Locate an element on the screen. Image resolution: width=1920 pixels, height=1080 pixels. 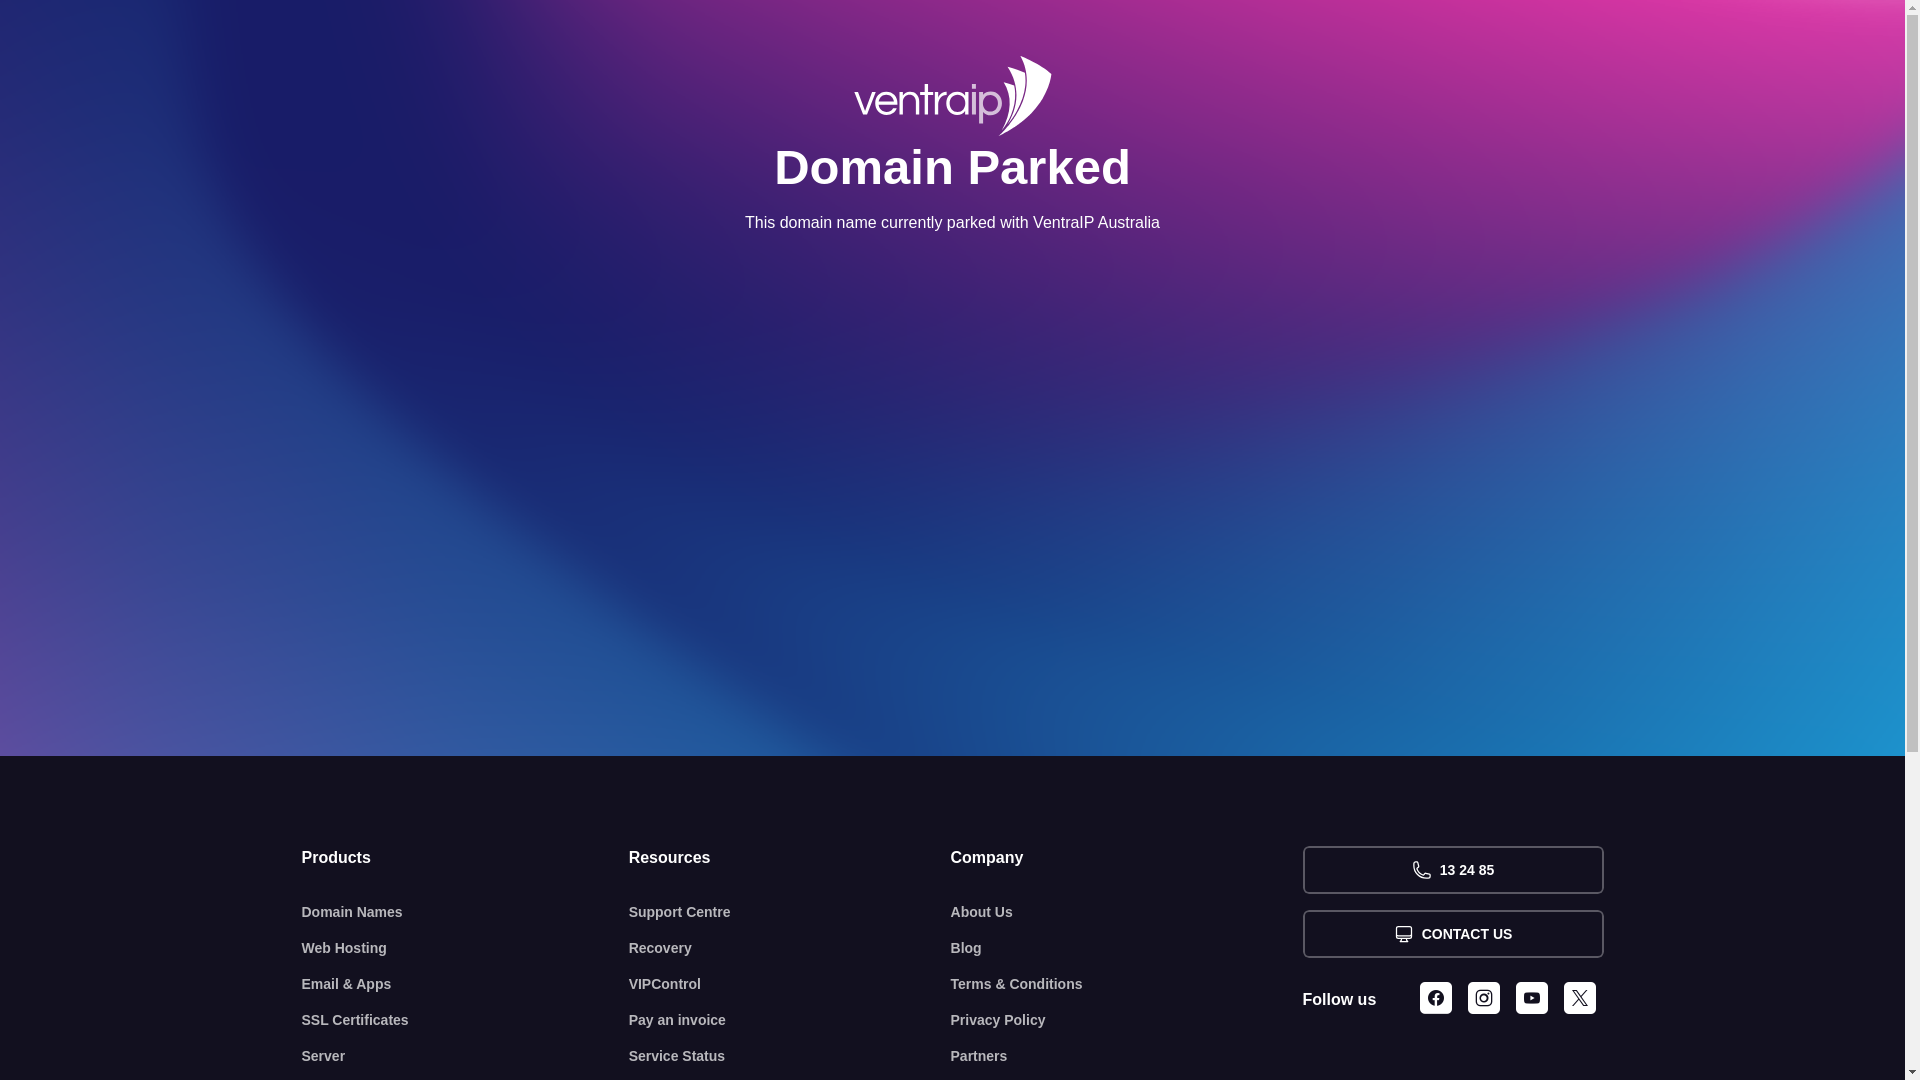
Server is located at coordinates (466, 1056).